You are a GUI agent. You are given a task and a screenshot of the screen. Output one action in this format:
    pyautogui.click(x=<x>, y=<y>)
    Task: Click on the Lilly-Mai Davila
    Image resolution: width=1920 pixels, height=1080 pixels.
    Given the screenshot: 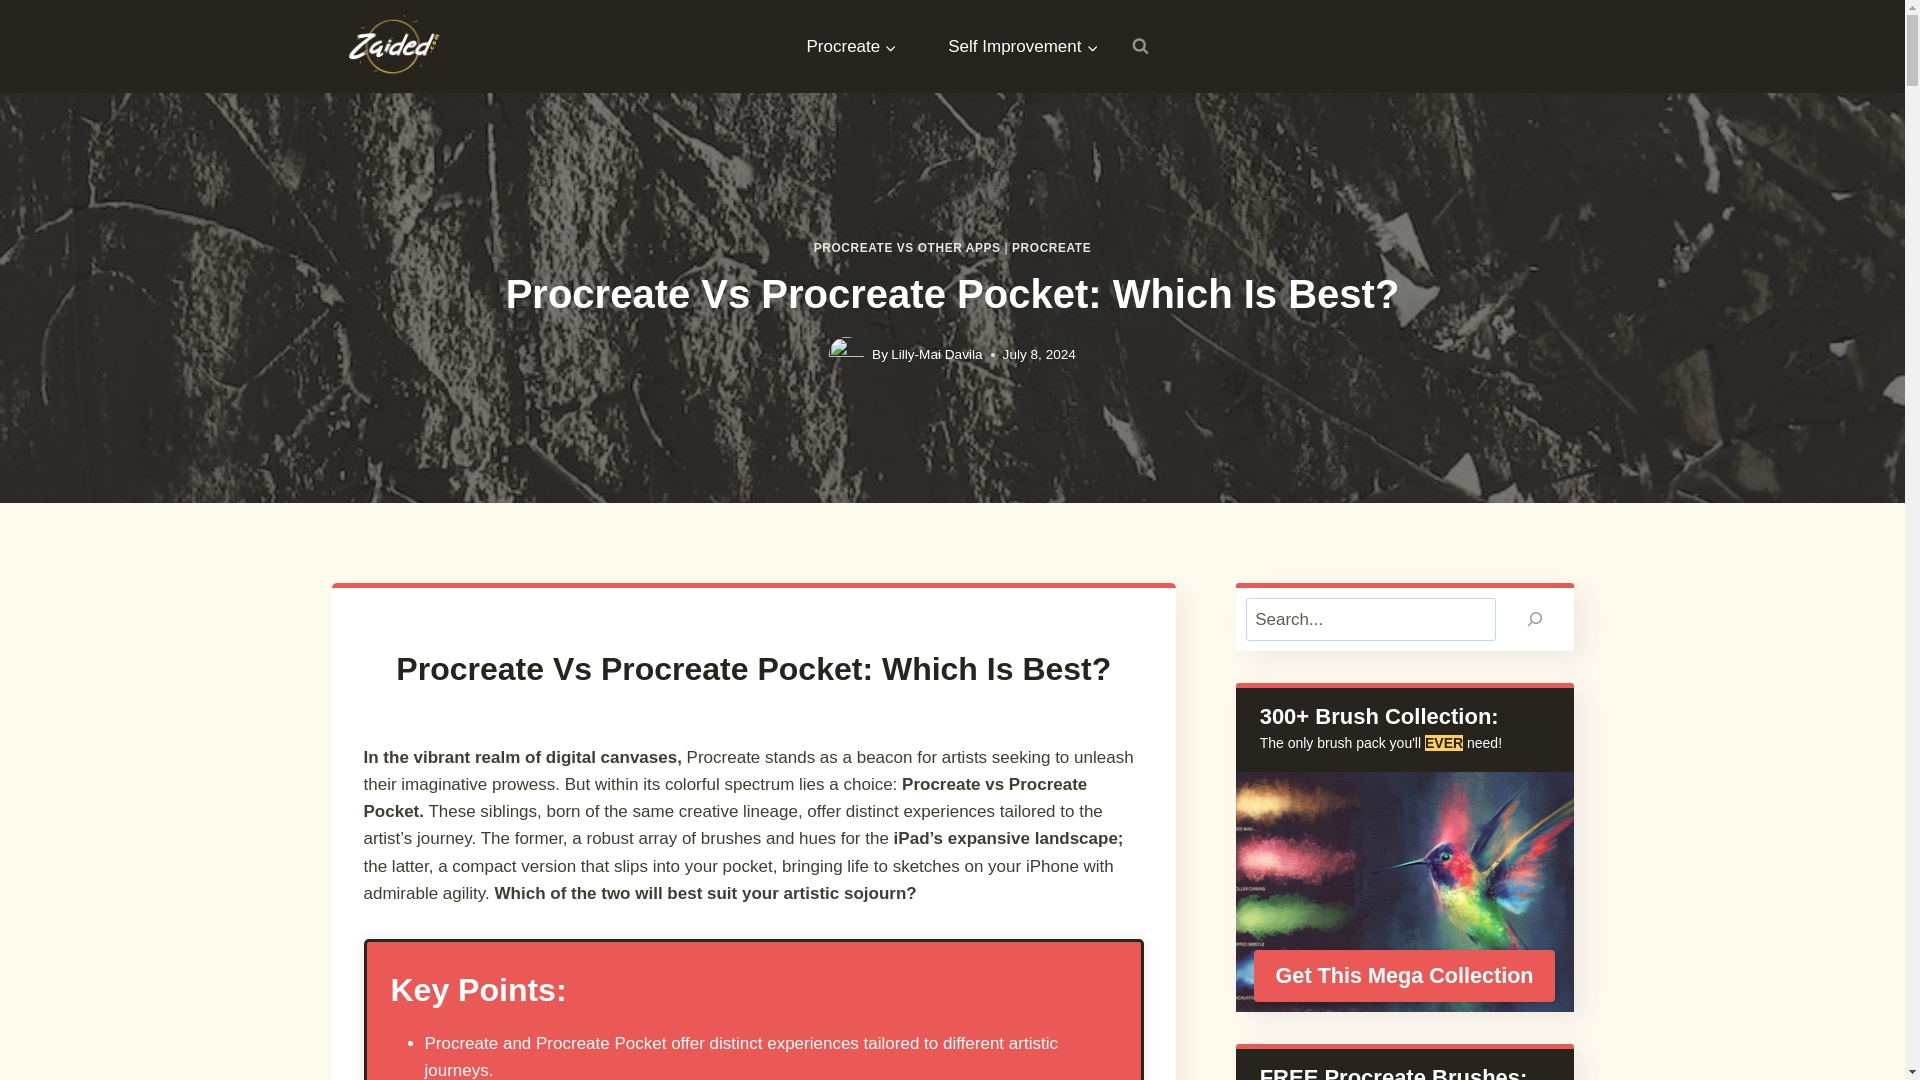 What is the action you would take?
    pyautogui.click(x=936, y=354)
    